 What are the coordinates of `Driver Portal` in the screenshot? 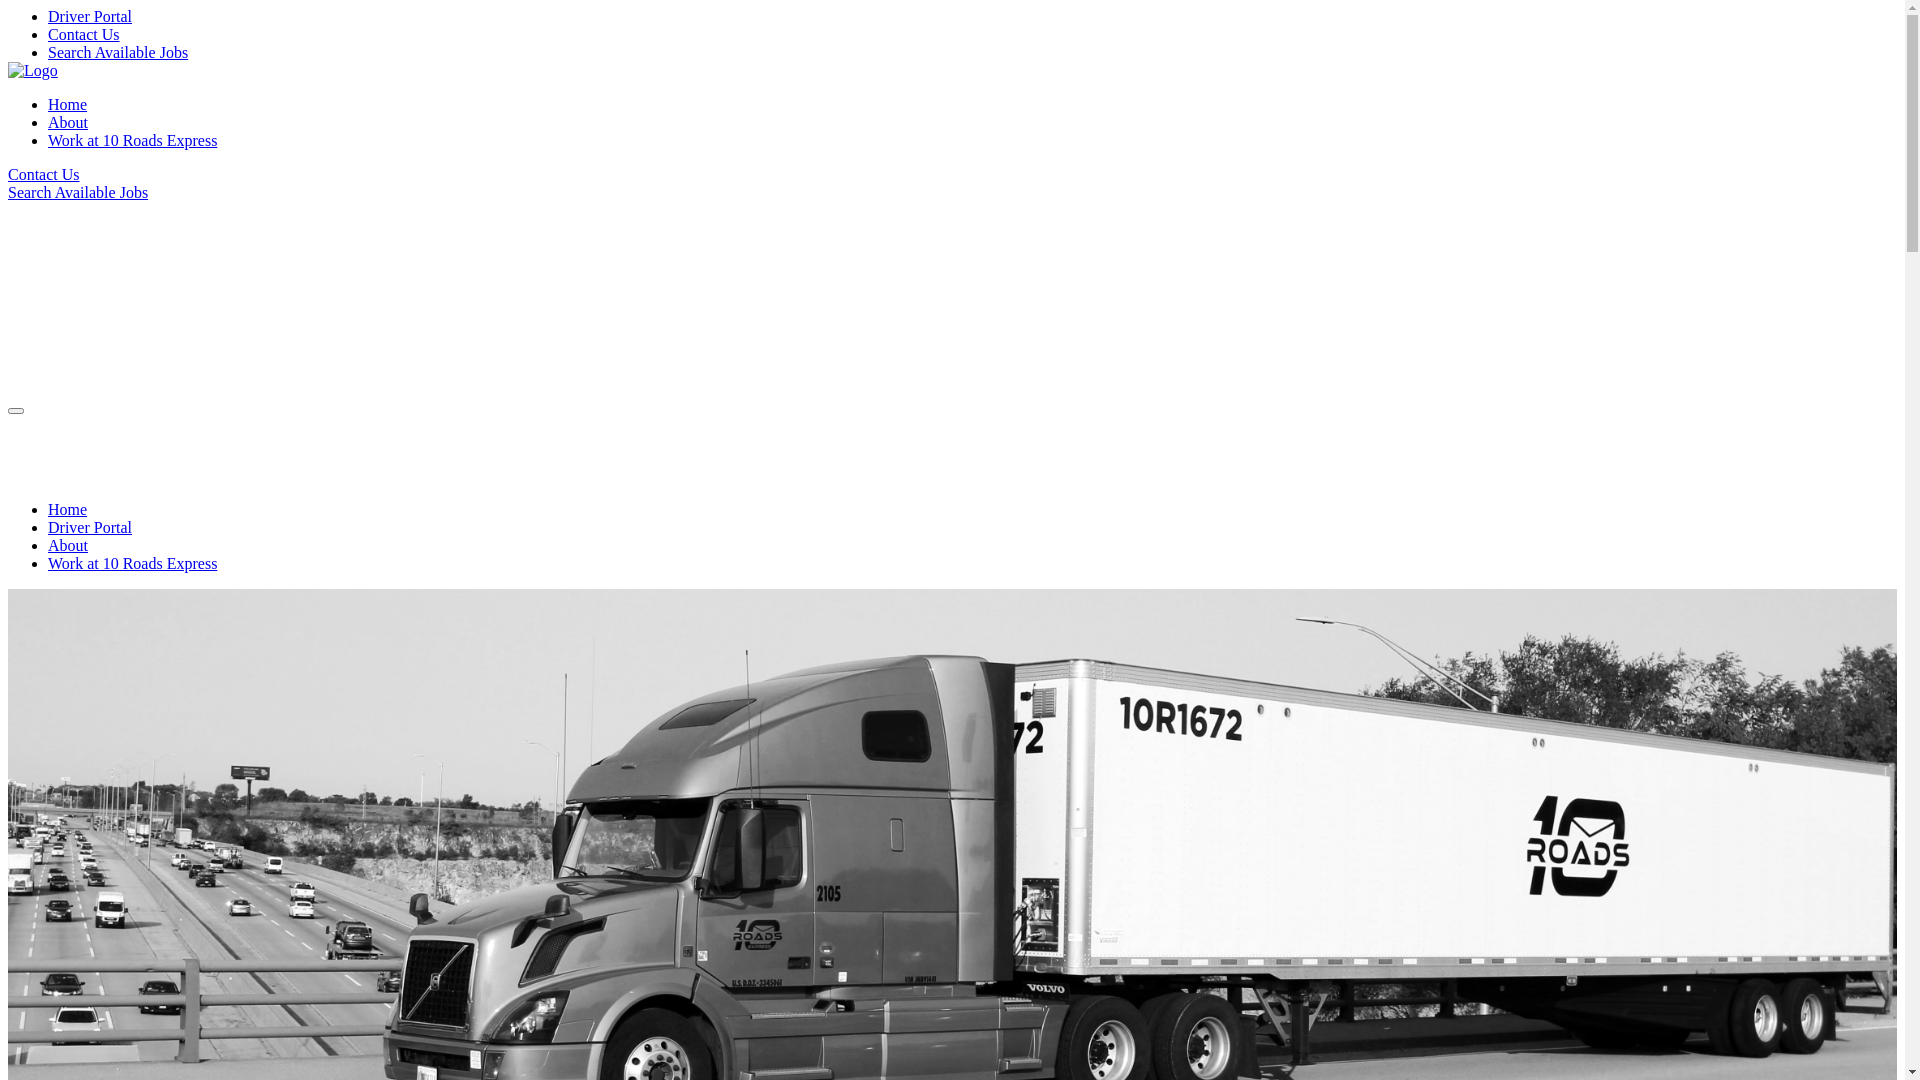 It's located at (90, 528).